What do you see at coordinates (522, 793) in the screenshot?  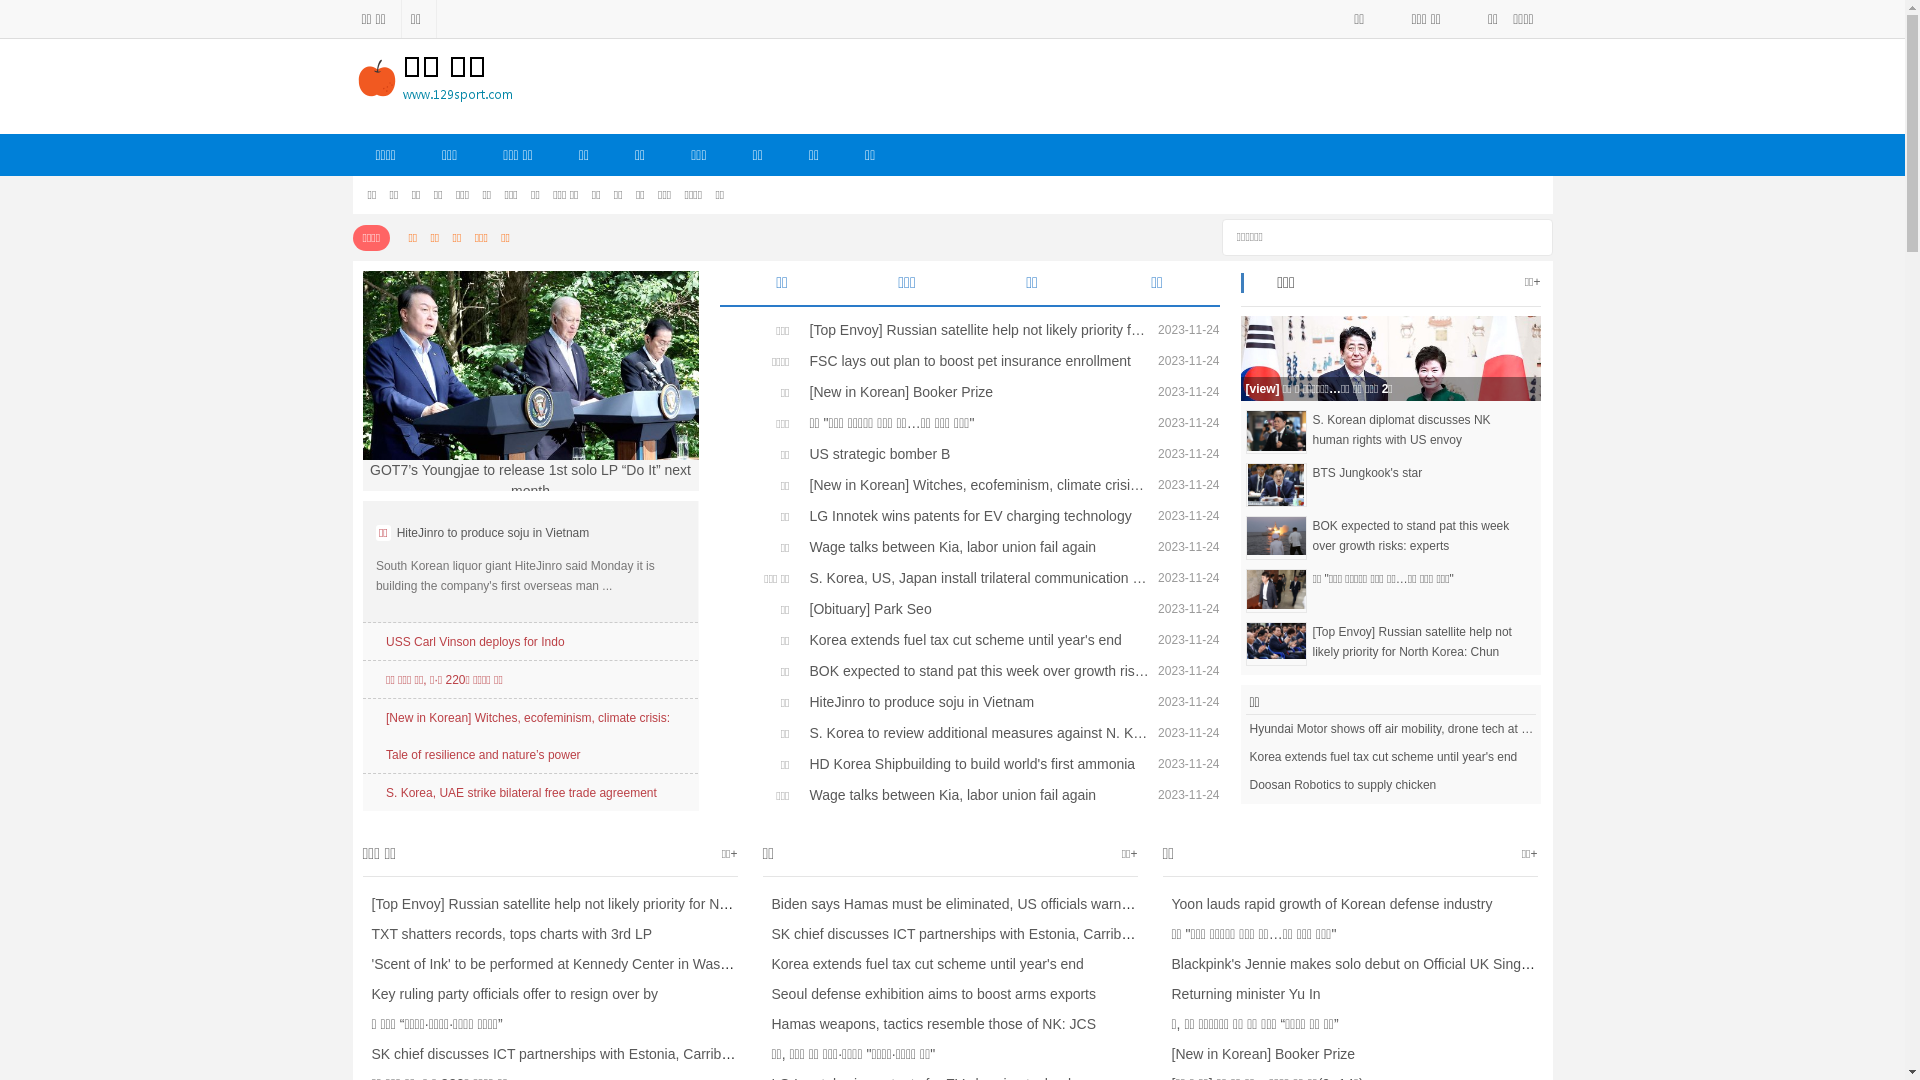 I see `S. Korea, UAE strike bilateral free trade agreement` at bounding box center [522, 793].